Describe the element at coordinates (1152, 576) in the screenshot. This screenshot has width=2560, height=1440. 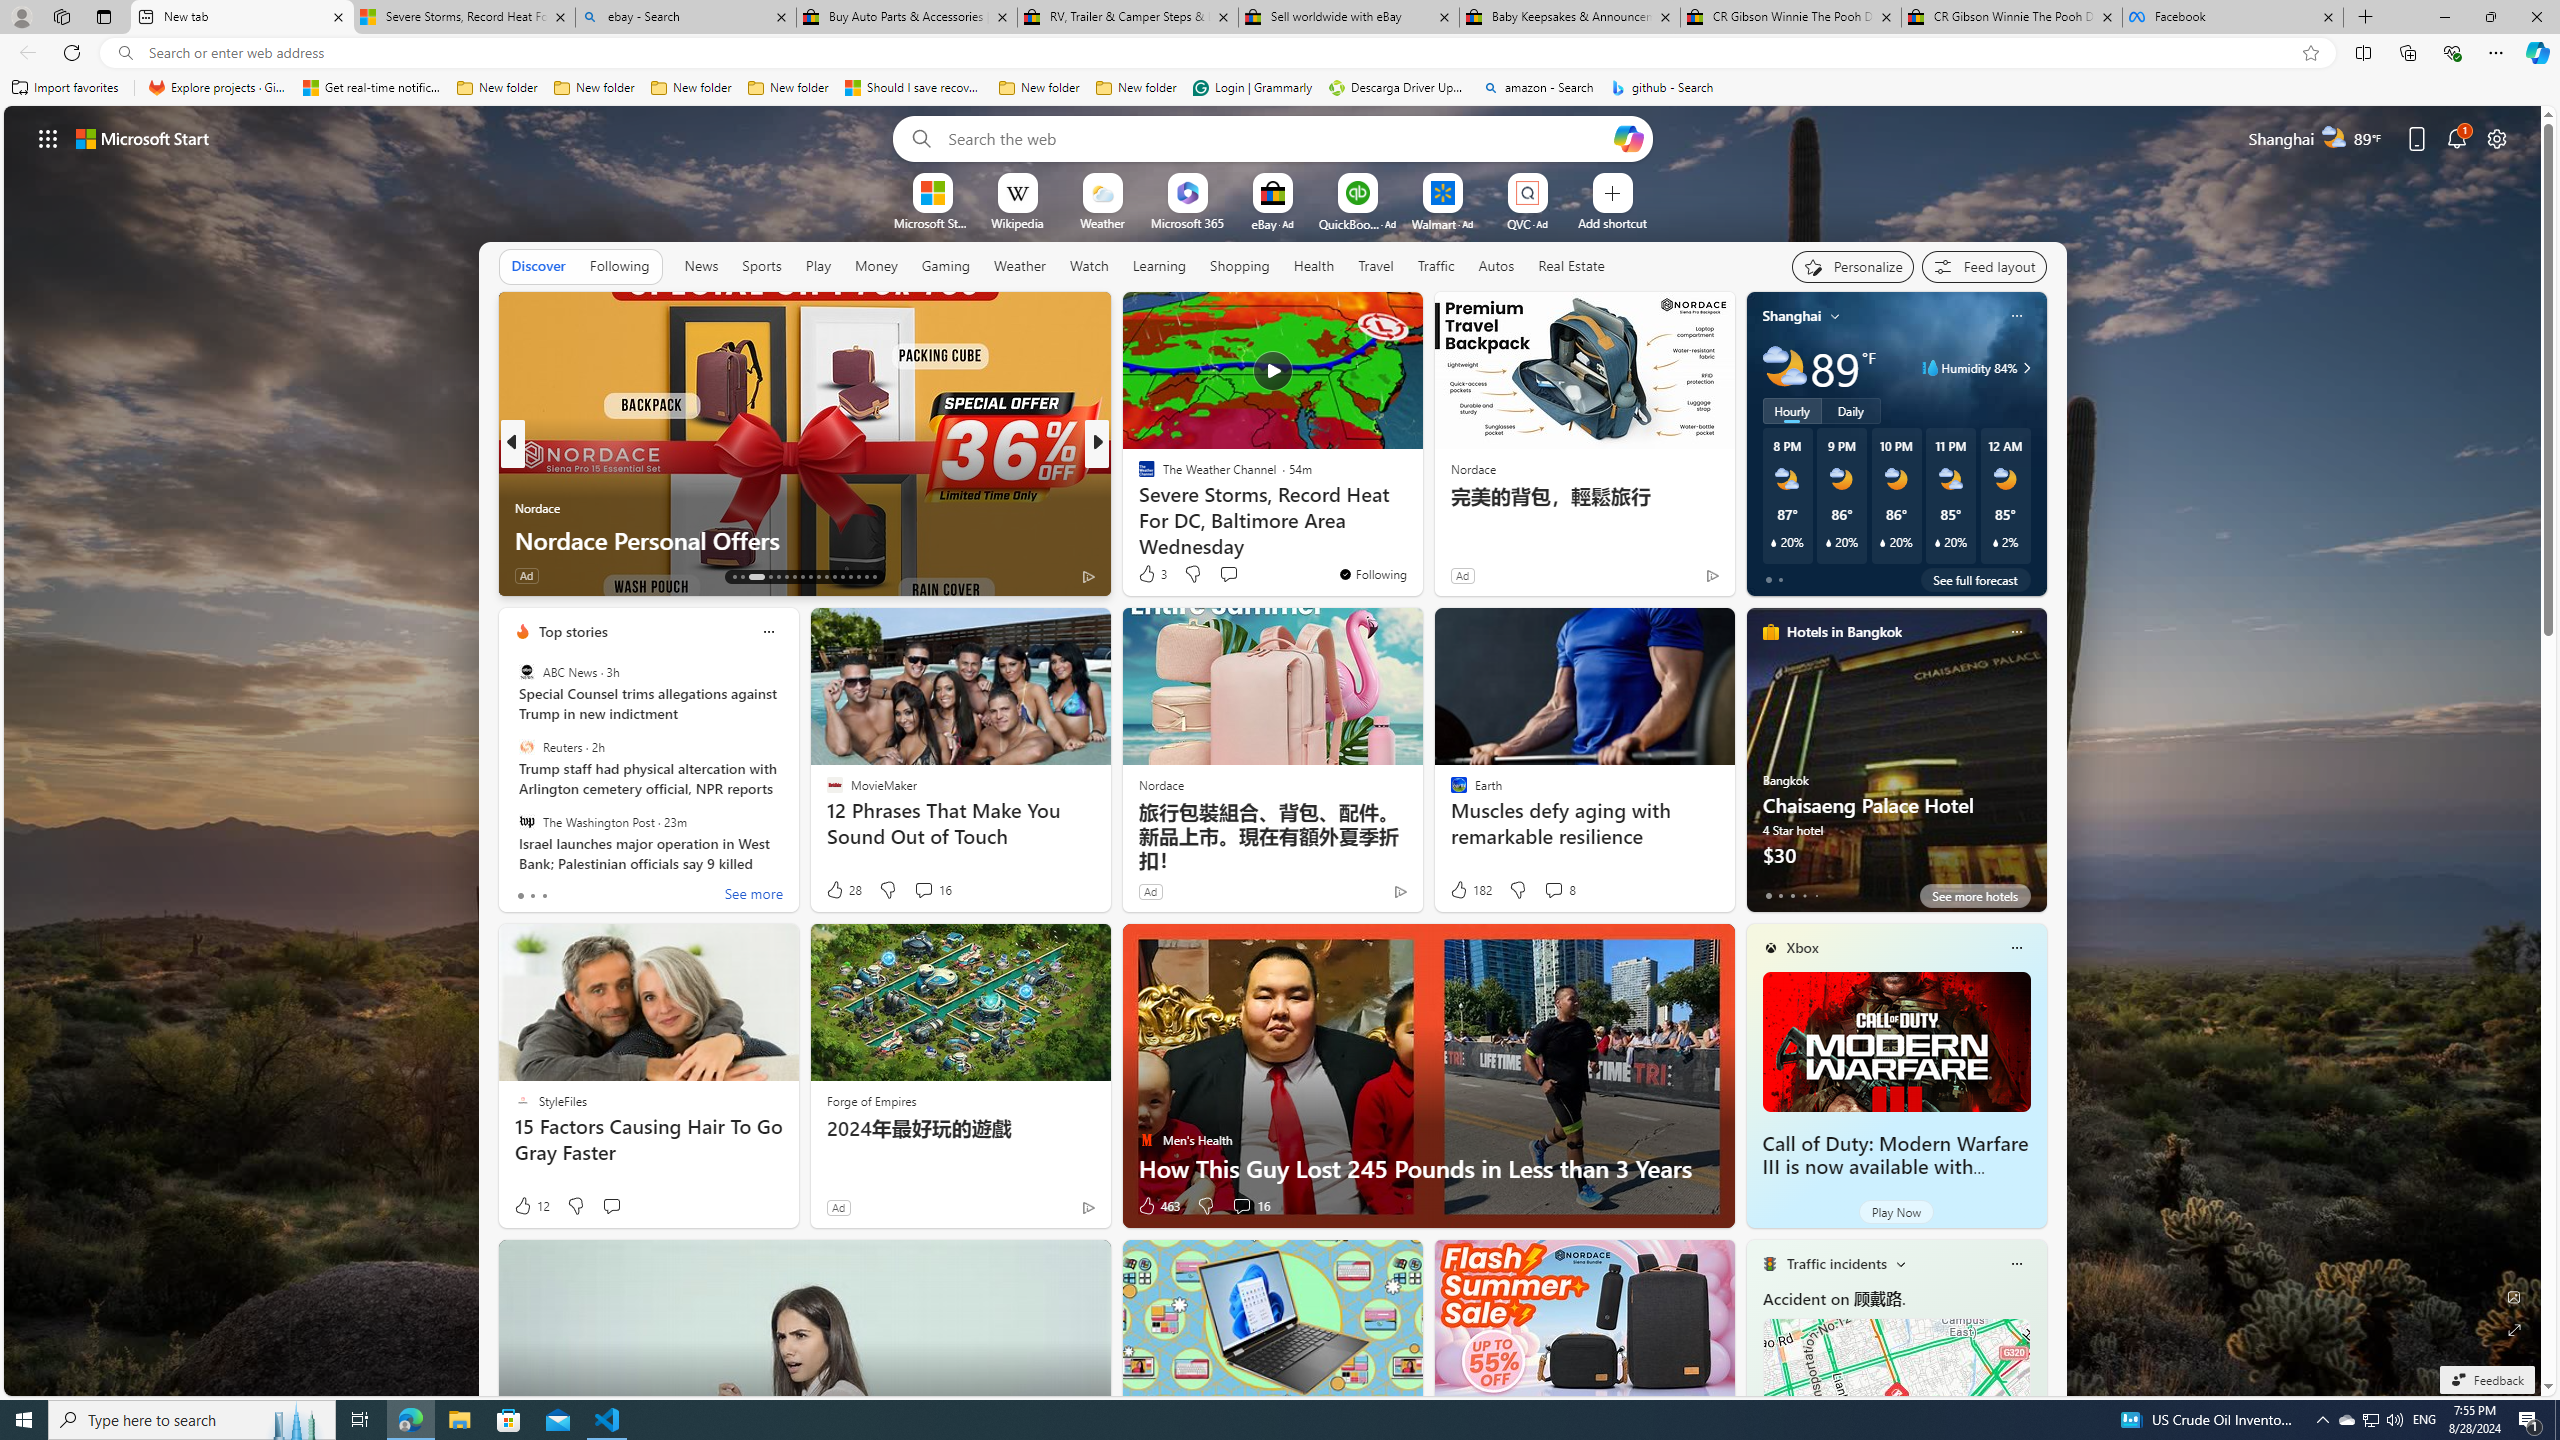
I see `102 Like` at that location.